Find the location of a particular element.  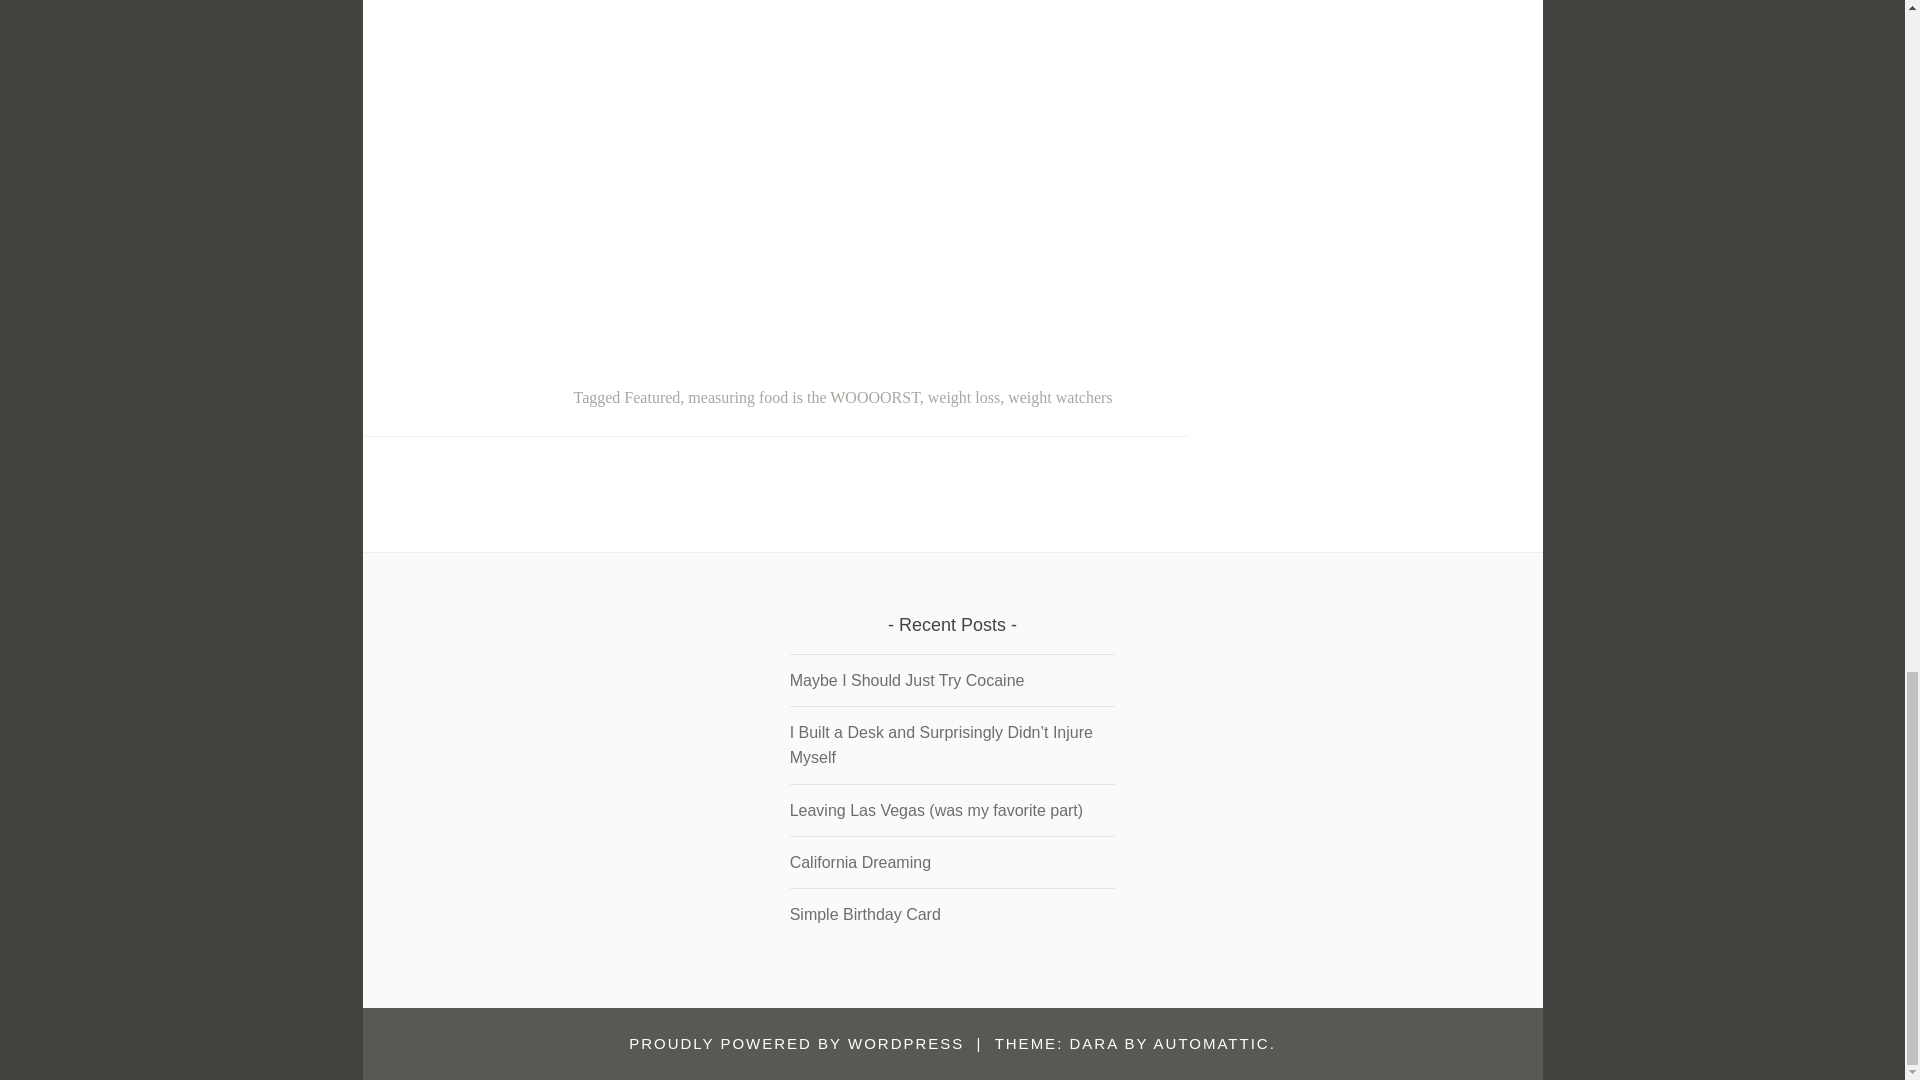

measuring food is the WOOOORST is located at coordinates (803, 397).